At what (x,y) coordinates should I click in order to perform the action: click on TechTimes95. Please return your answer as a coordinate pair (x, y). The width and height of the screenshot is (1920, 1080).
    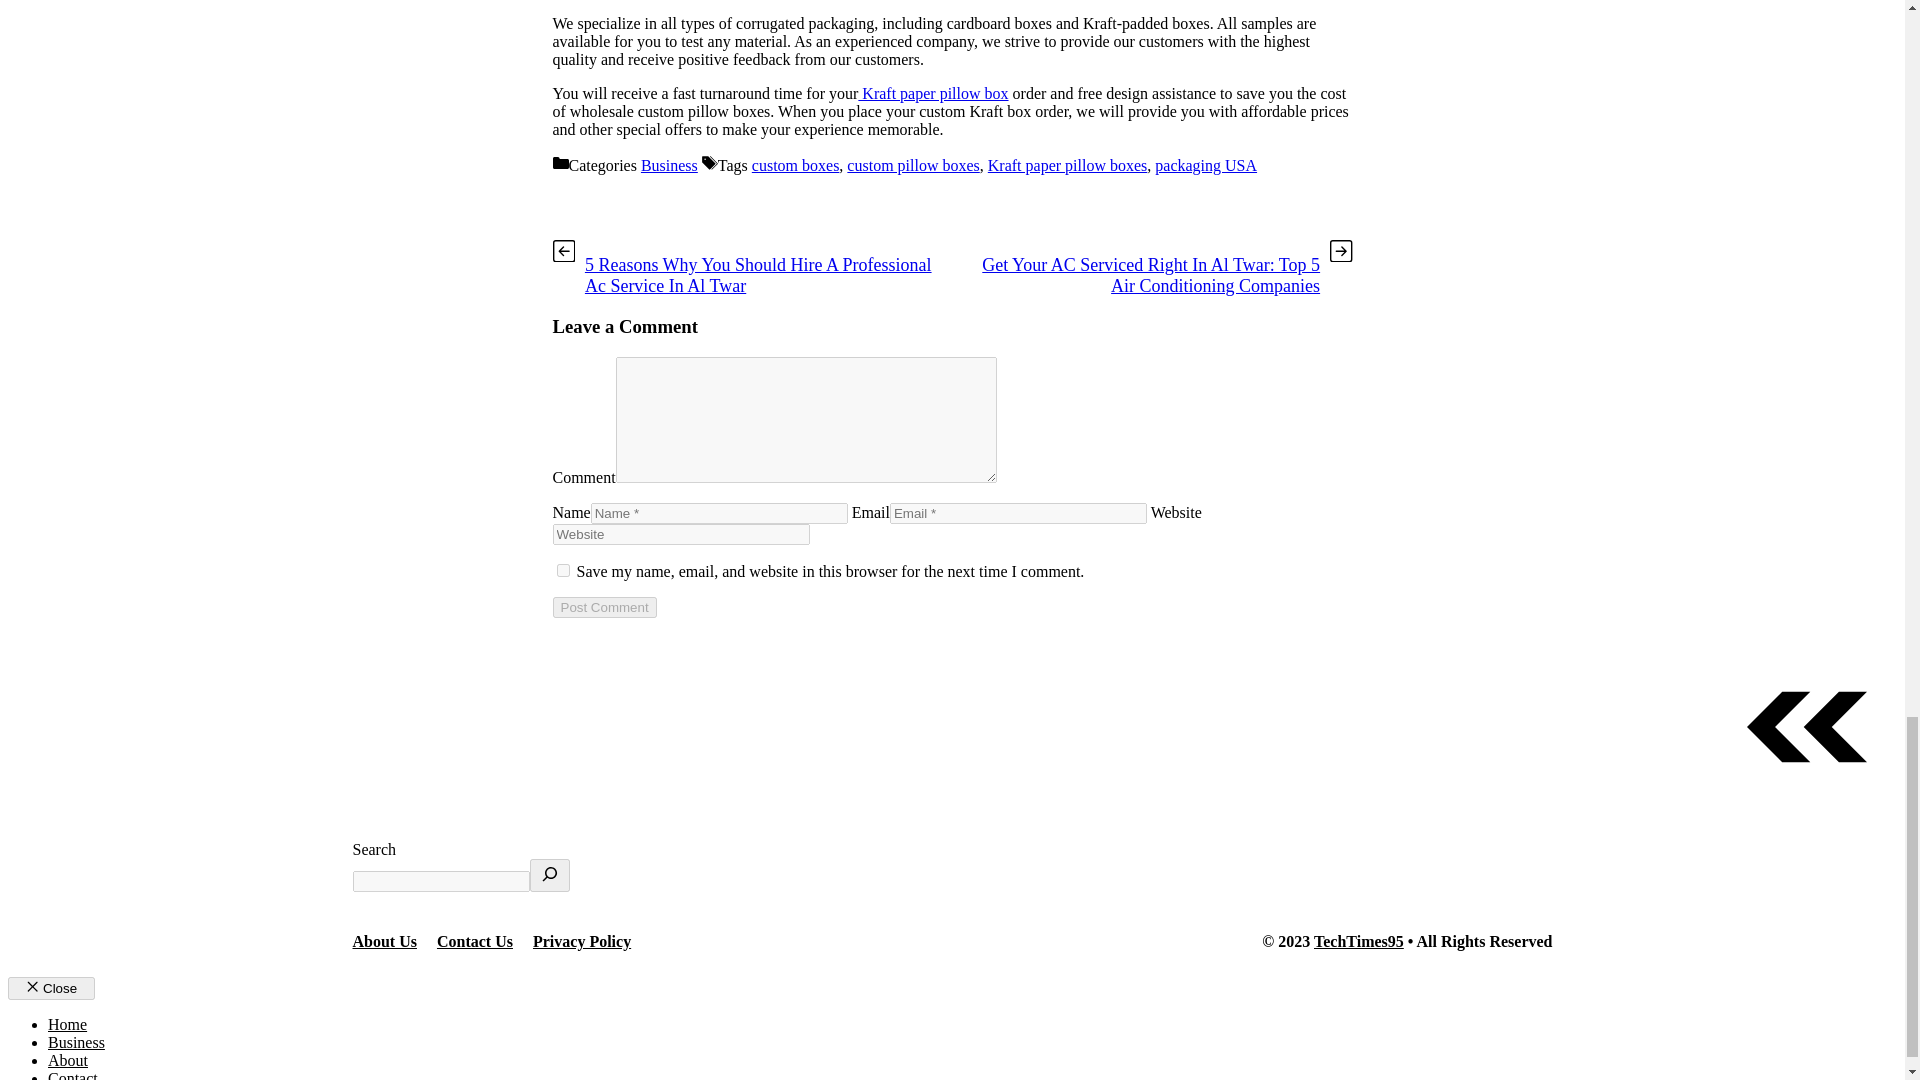
    Looking at the image, I should click on (1358, 942).